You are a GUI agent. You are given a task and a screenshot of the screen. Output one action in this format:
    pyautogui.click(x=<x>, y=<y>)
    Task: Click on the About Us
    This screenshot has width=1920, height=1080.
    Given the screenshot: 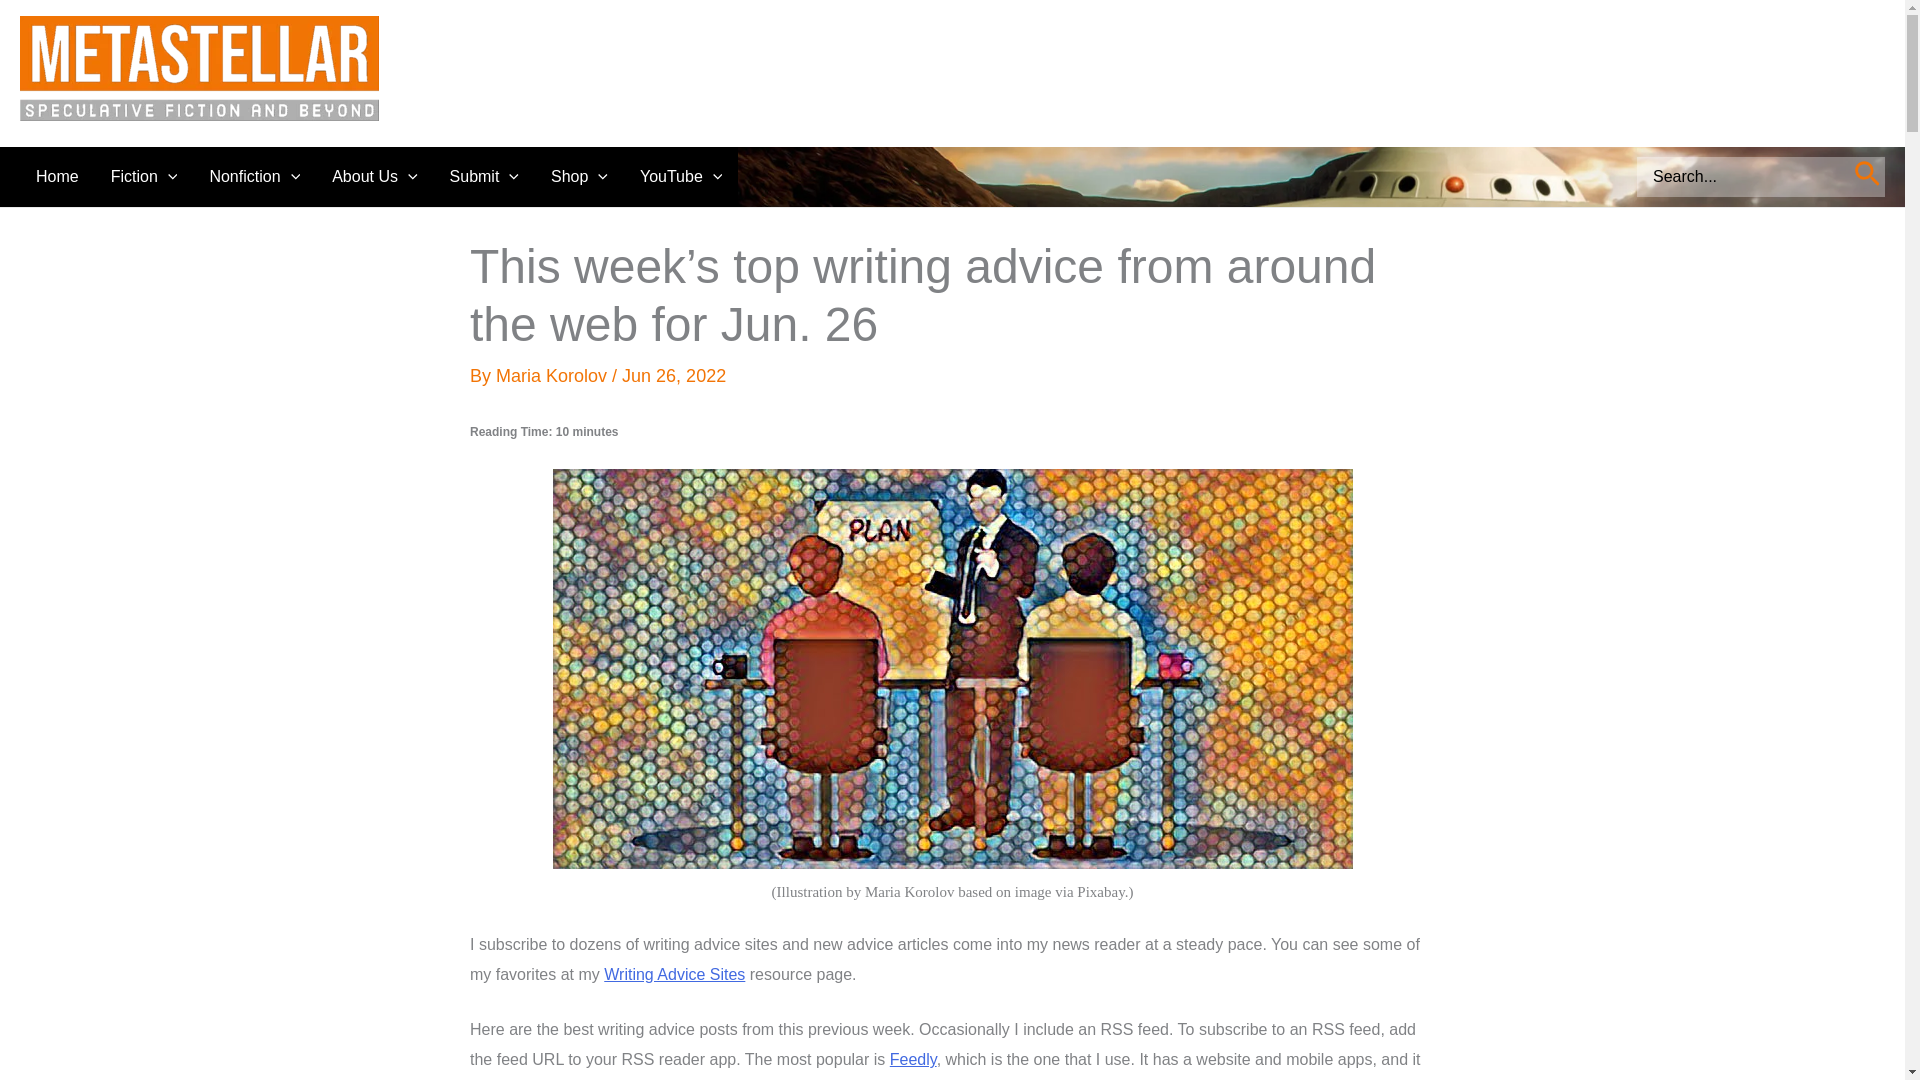 What is the action you would take?
    pyautogui.click(x=374, y=176)
    